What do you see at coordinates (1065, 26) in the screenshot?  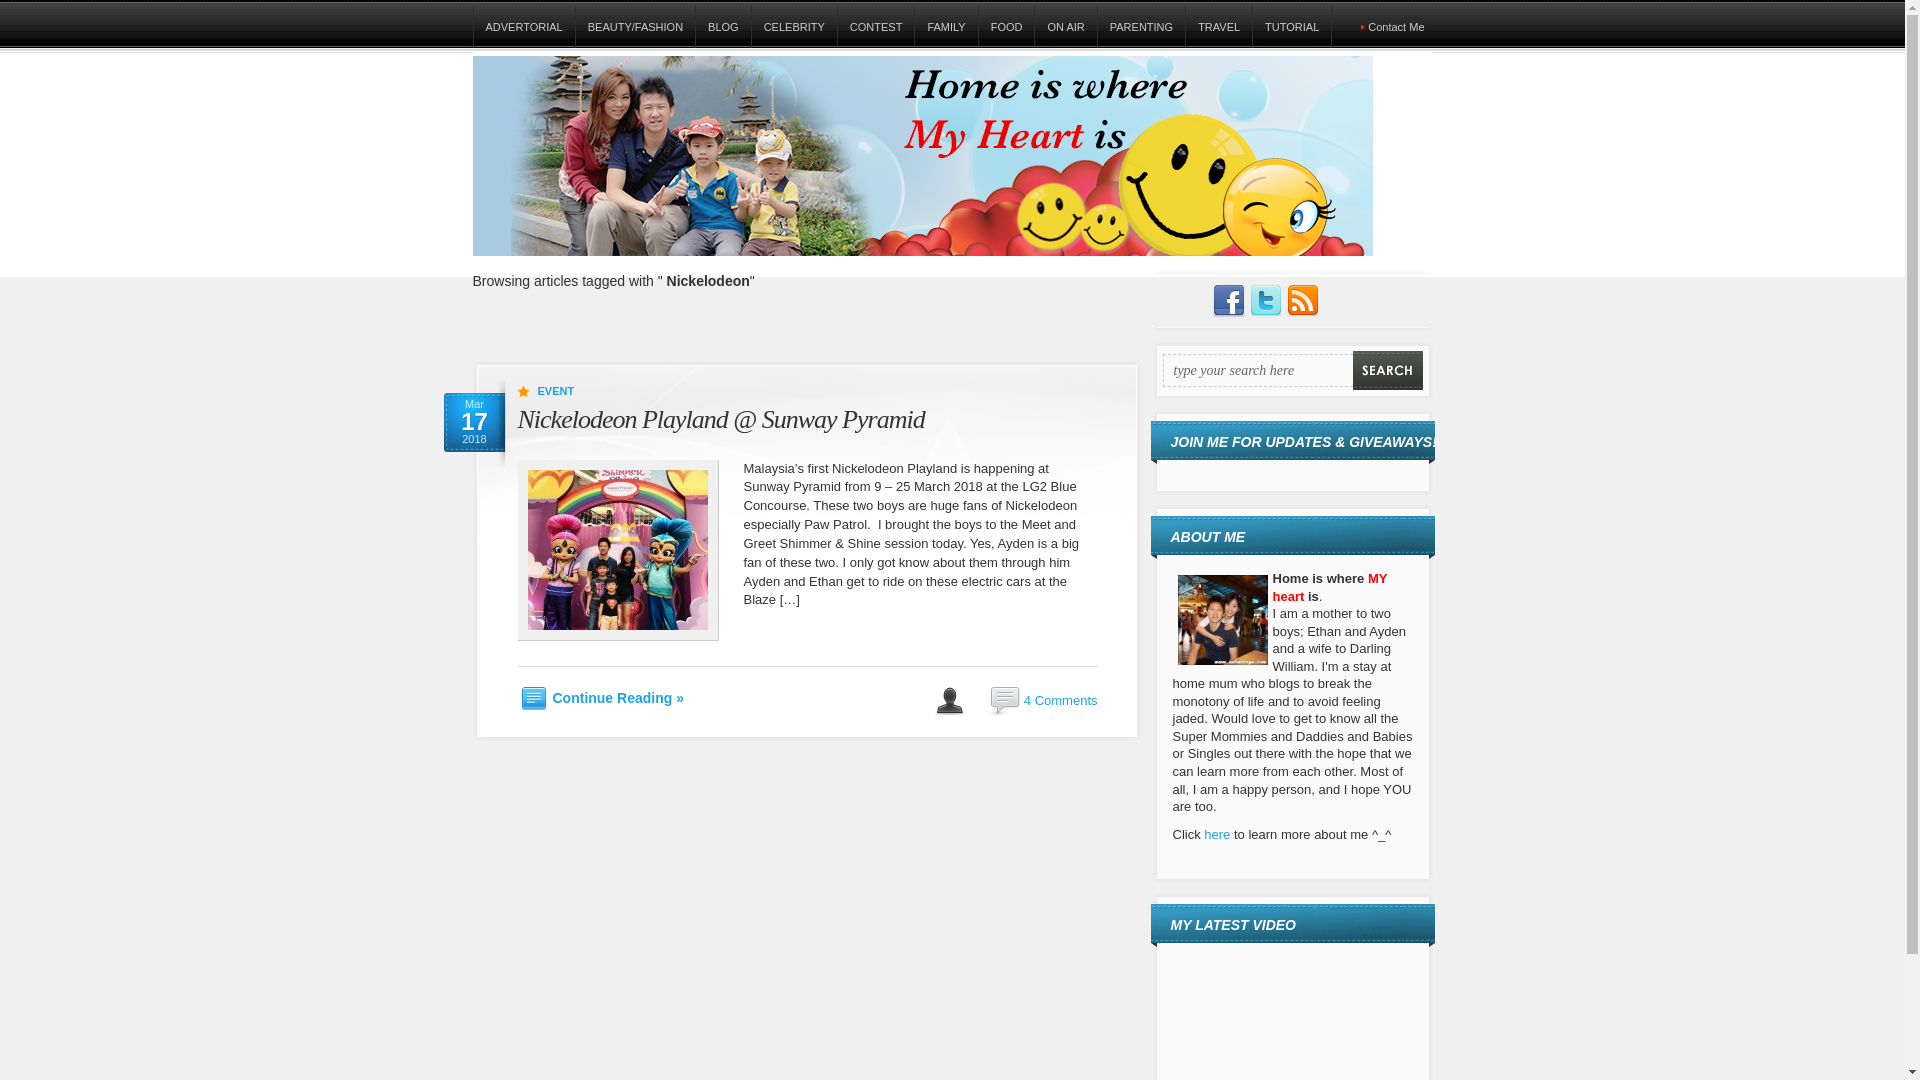 I see `ON AIR` at bounding box center [1065, 26].